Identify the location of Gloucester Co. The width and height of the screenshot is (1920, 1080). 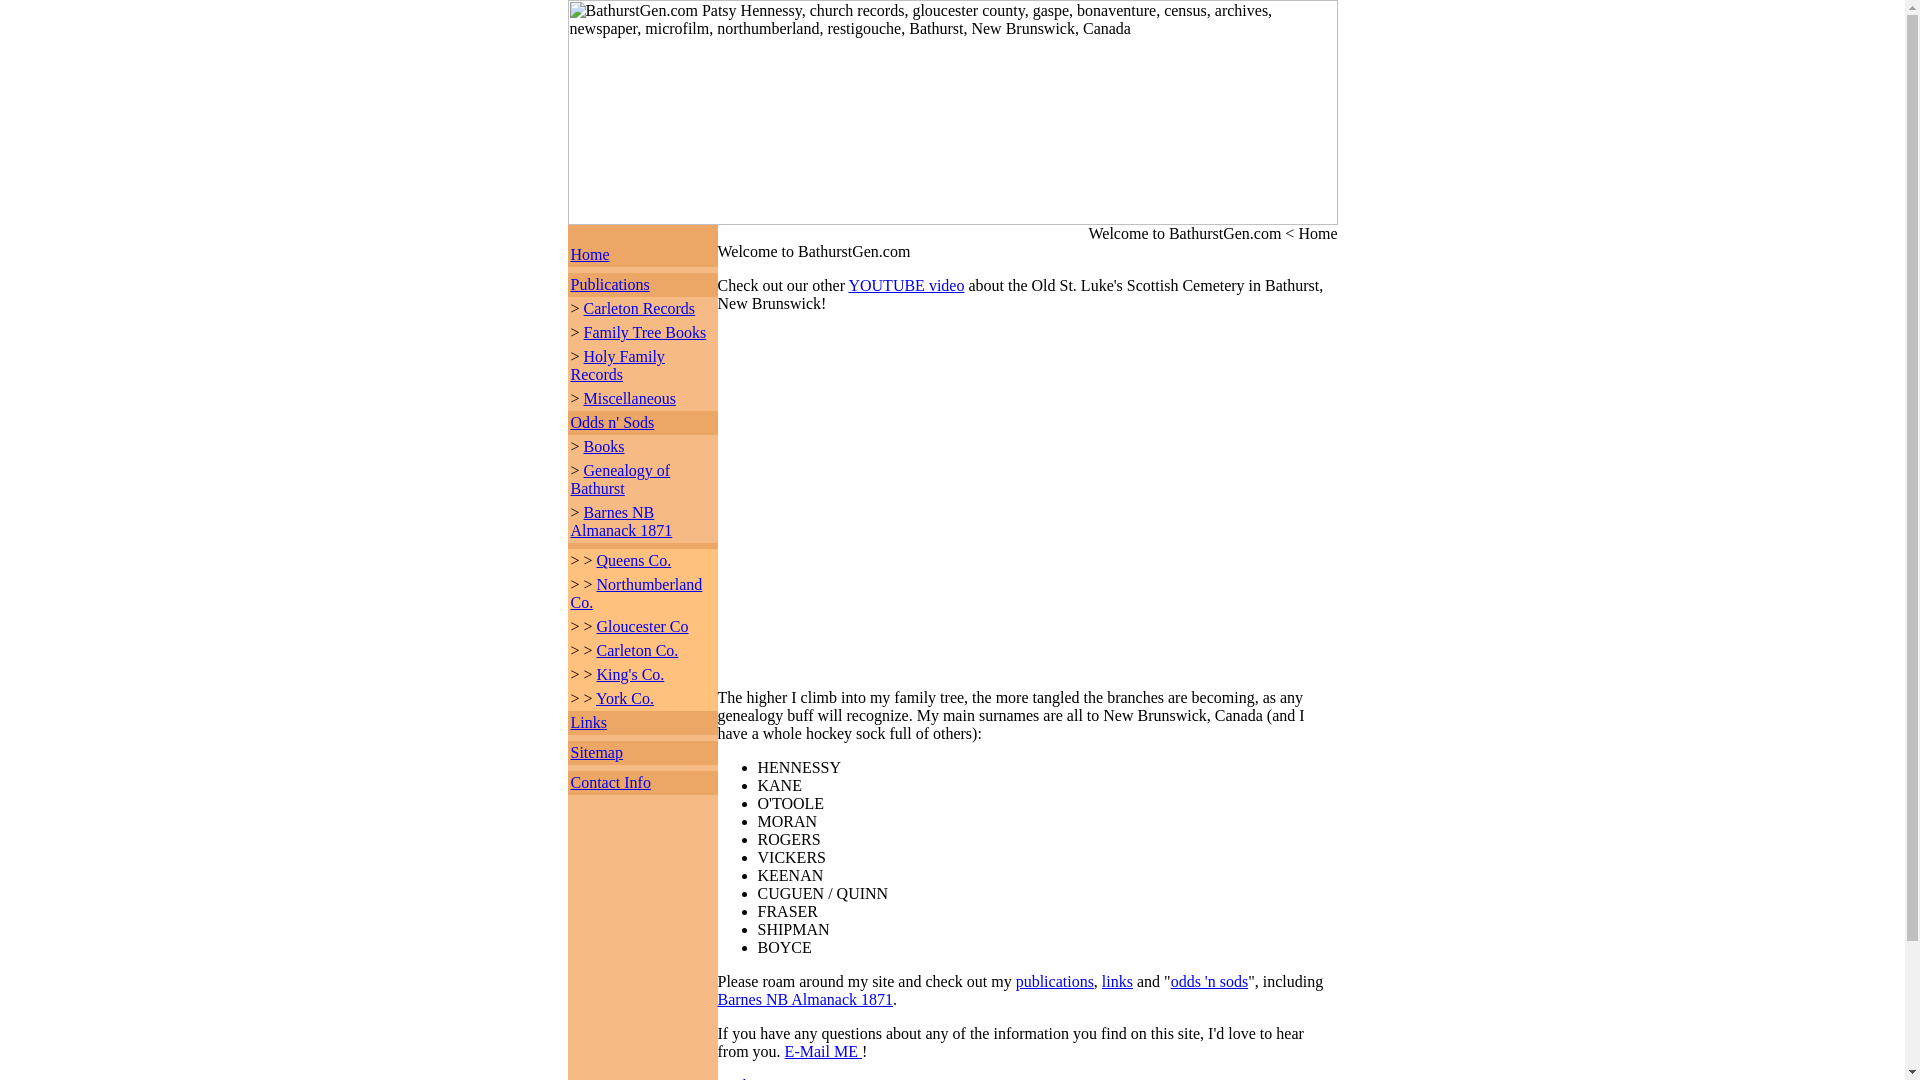
(643, 626).